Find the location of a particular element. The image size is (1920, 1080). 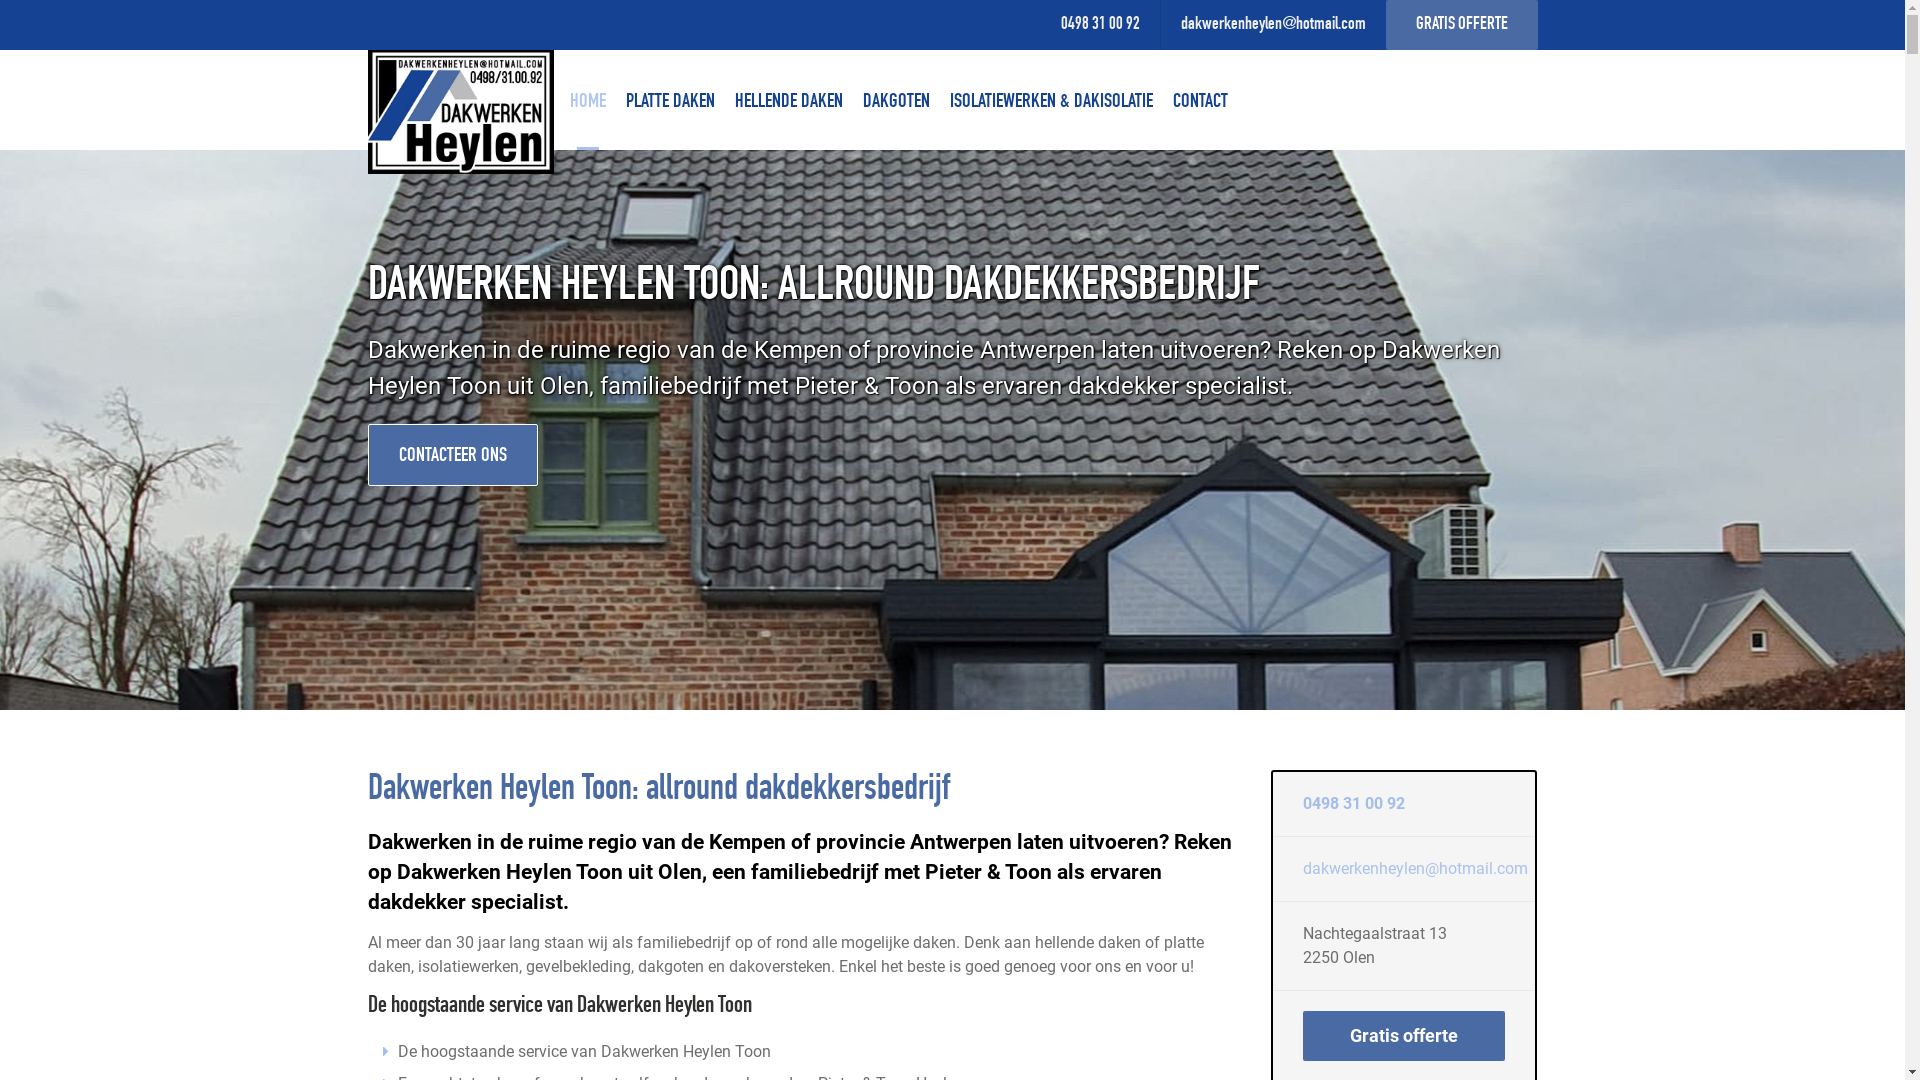

HOME is located at coordinates (588, 101).